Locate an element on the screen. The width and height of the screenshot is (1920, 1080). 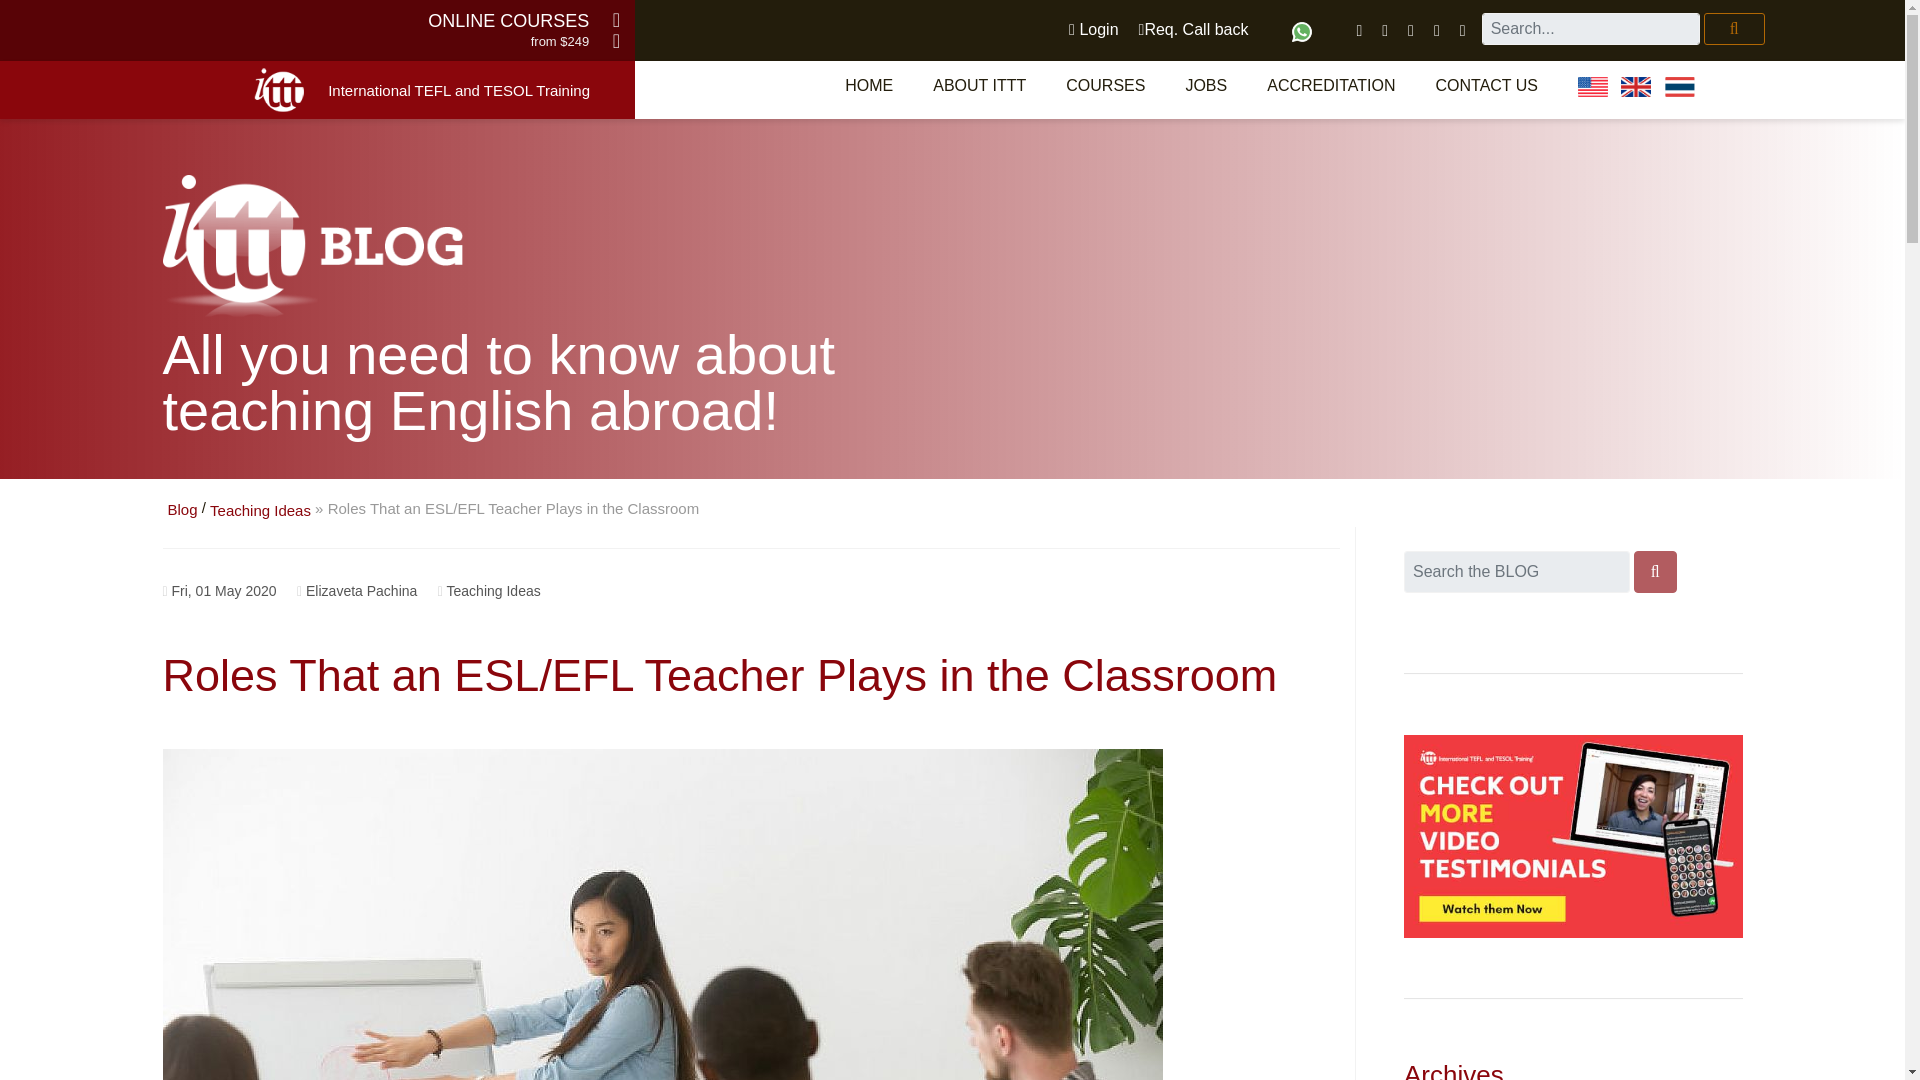
COURSES is located at coordinates (1106, 85).